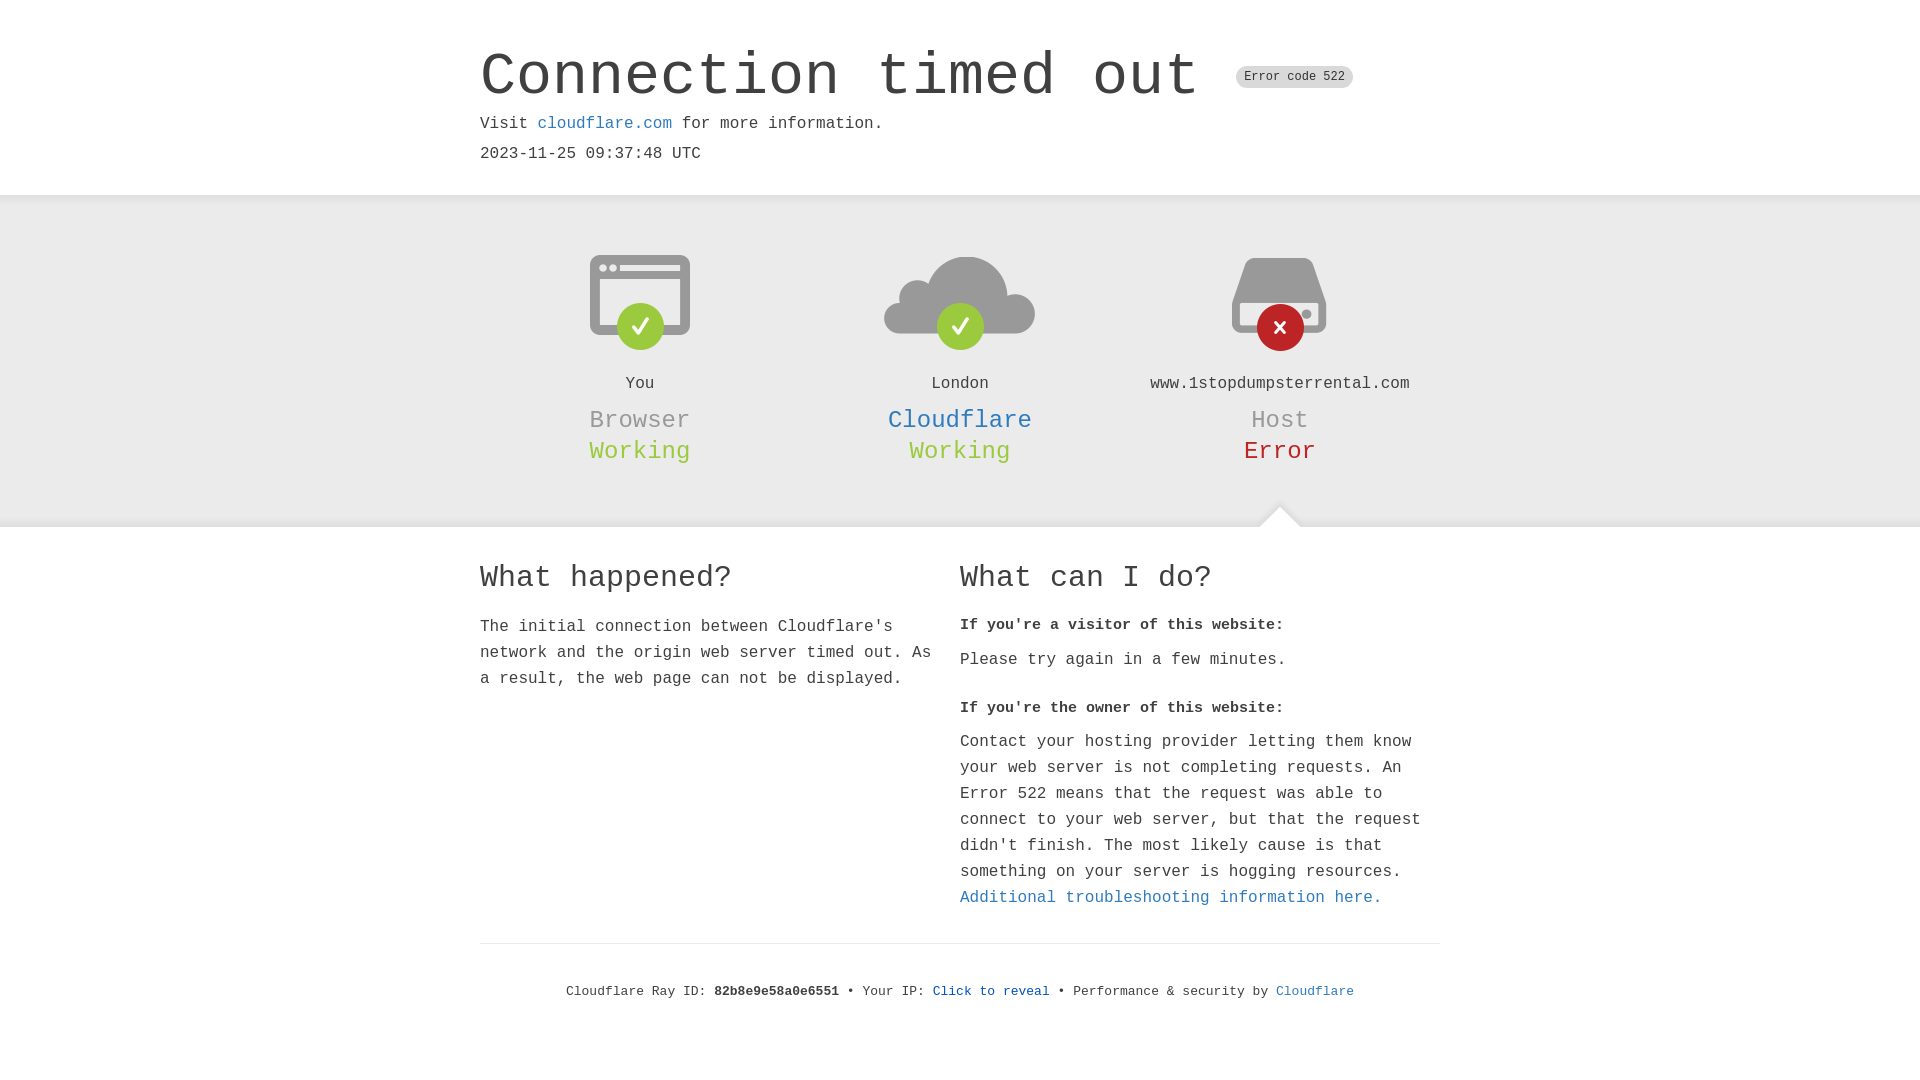 This screenshot has height=1080, width=1920. What do you see at coordinates (1315, 992) in the screenshot?
I see `Cloudflare` at bounding box center [1315, 992].